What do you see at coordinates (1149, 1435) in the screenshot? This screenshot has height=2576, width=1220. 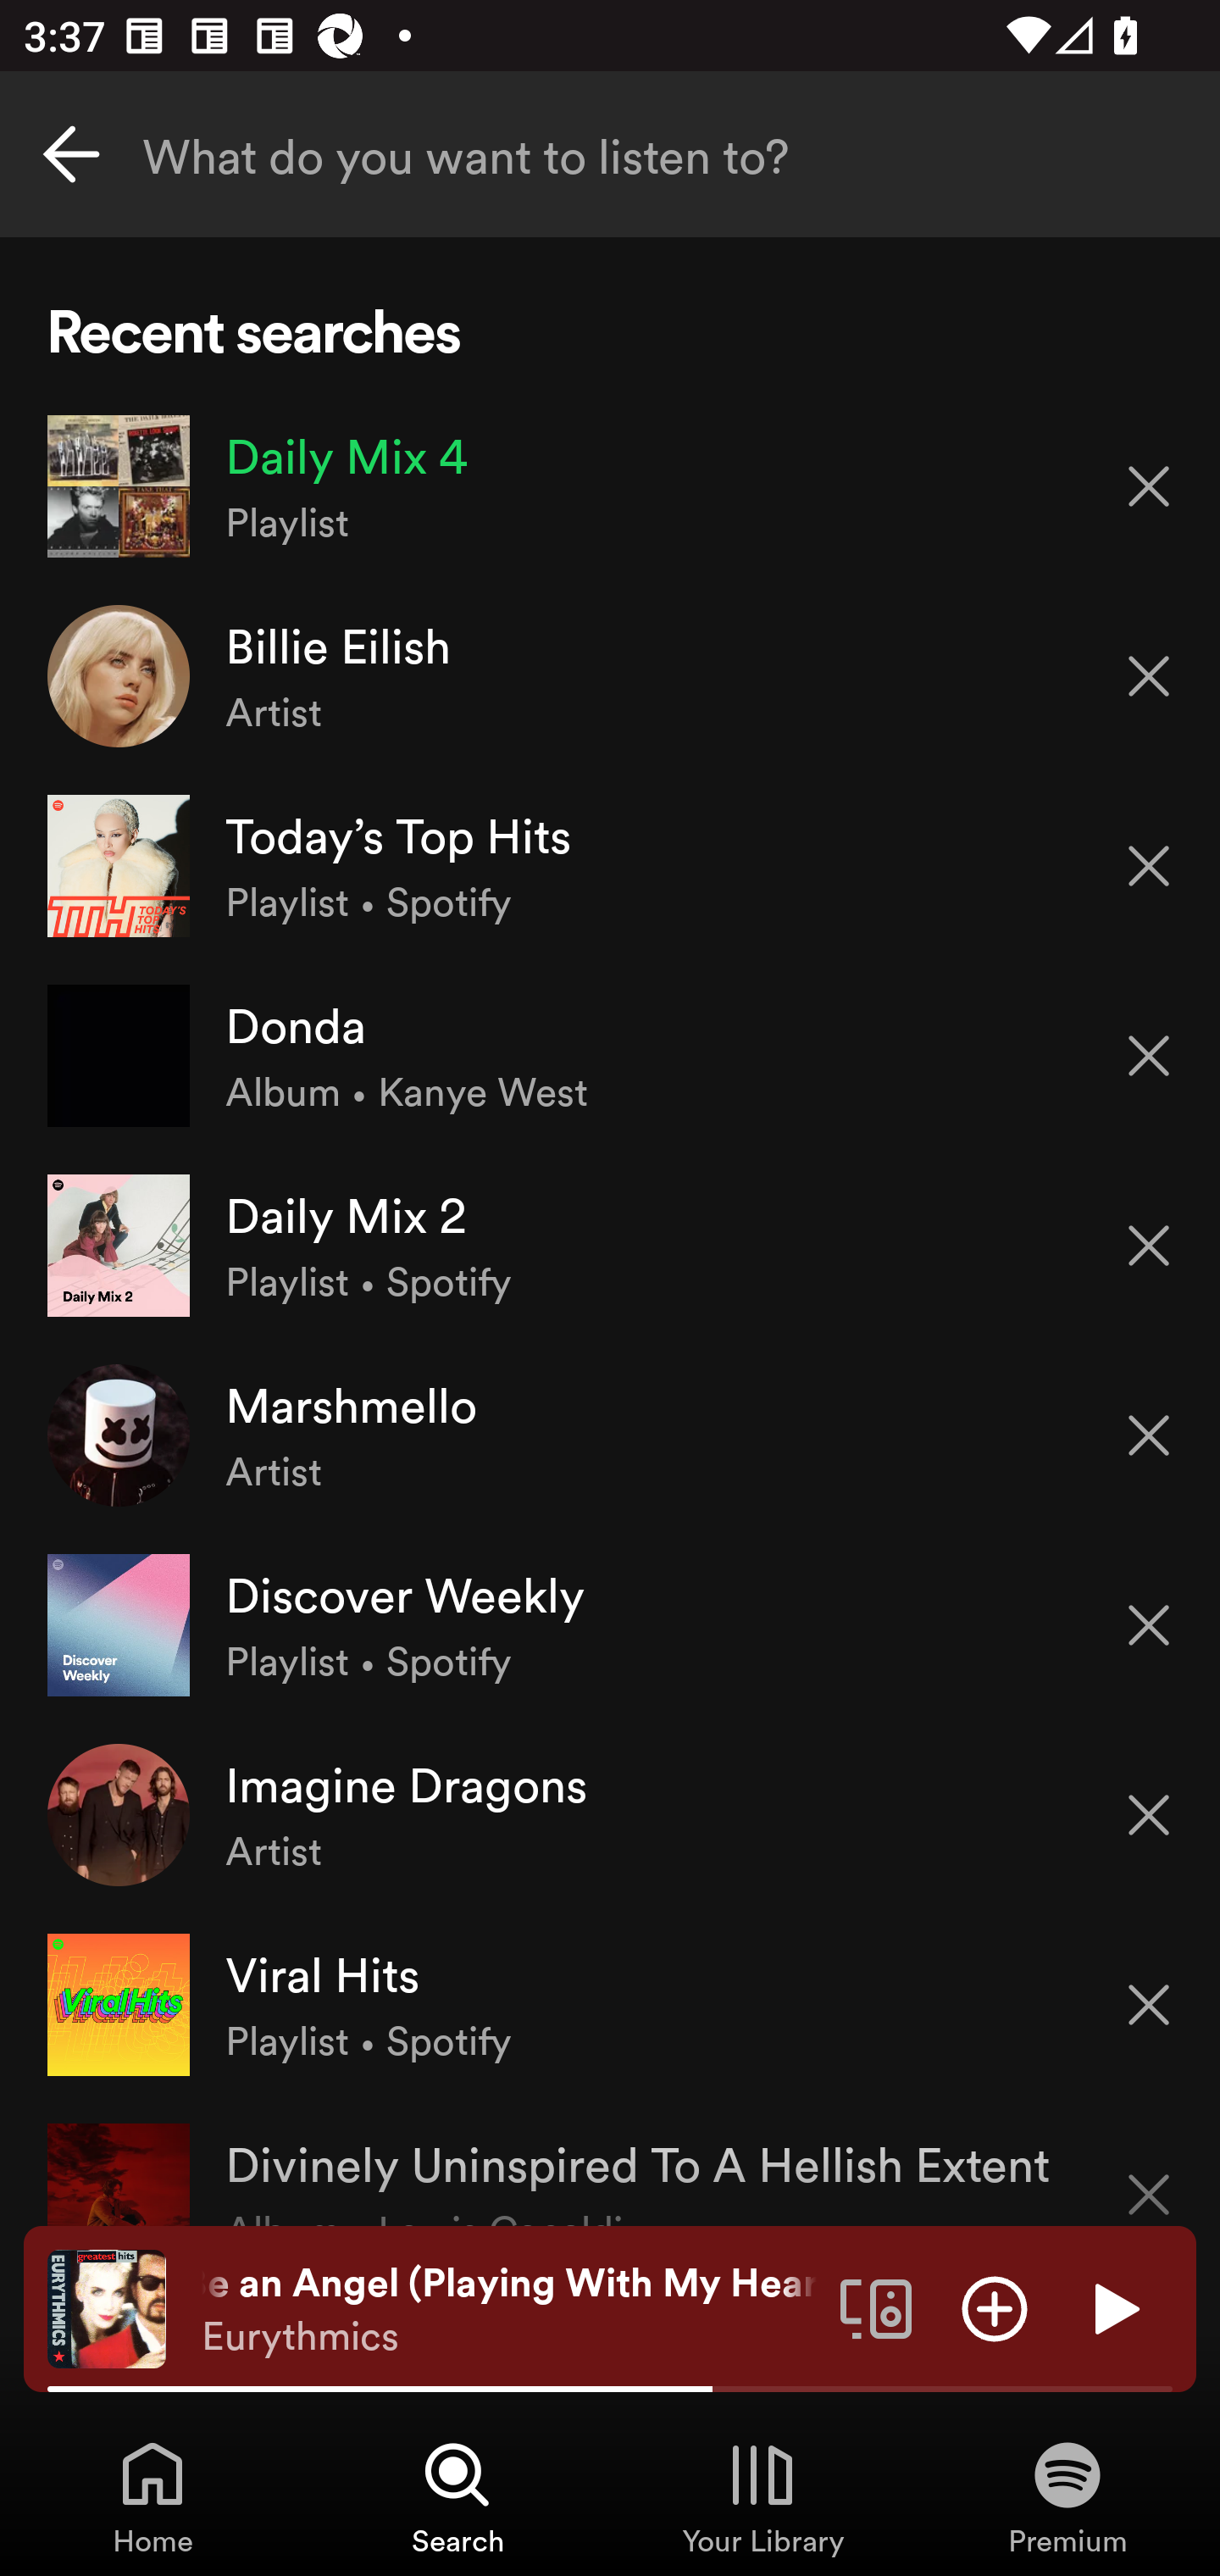 I see `Remove` at bounding box center [1149, 1435].